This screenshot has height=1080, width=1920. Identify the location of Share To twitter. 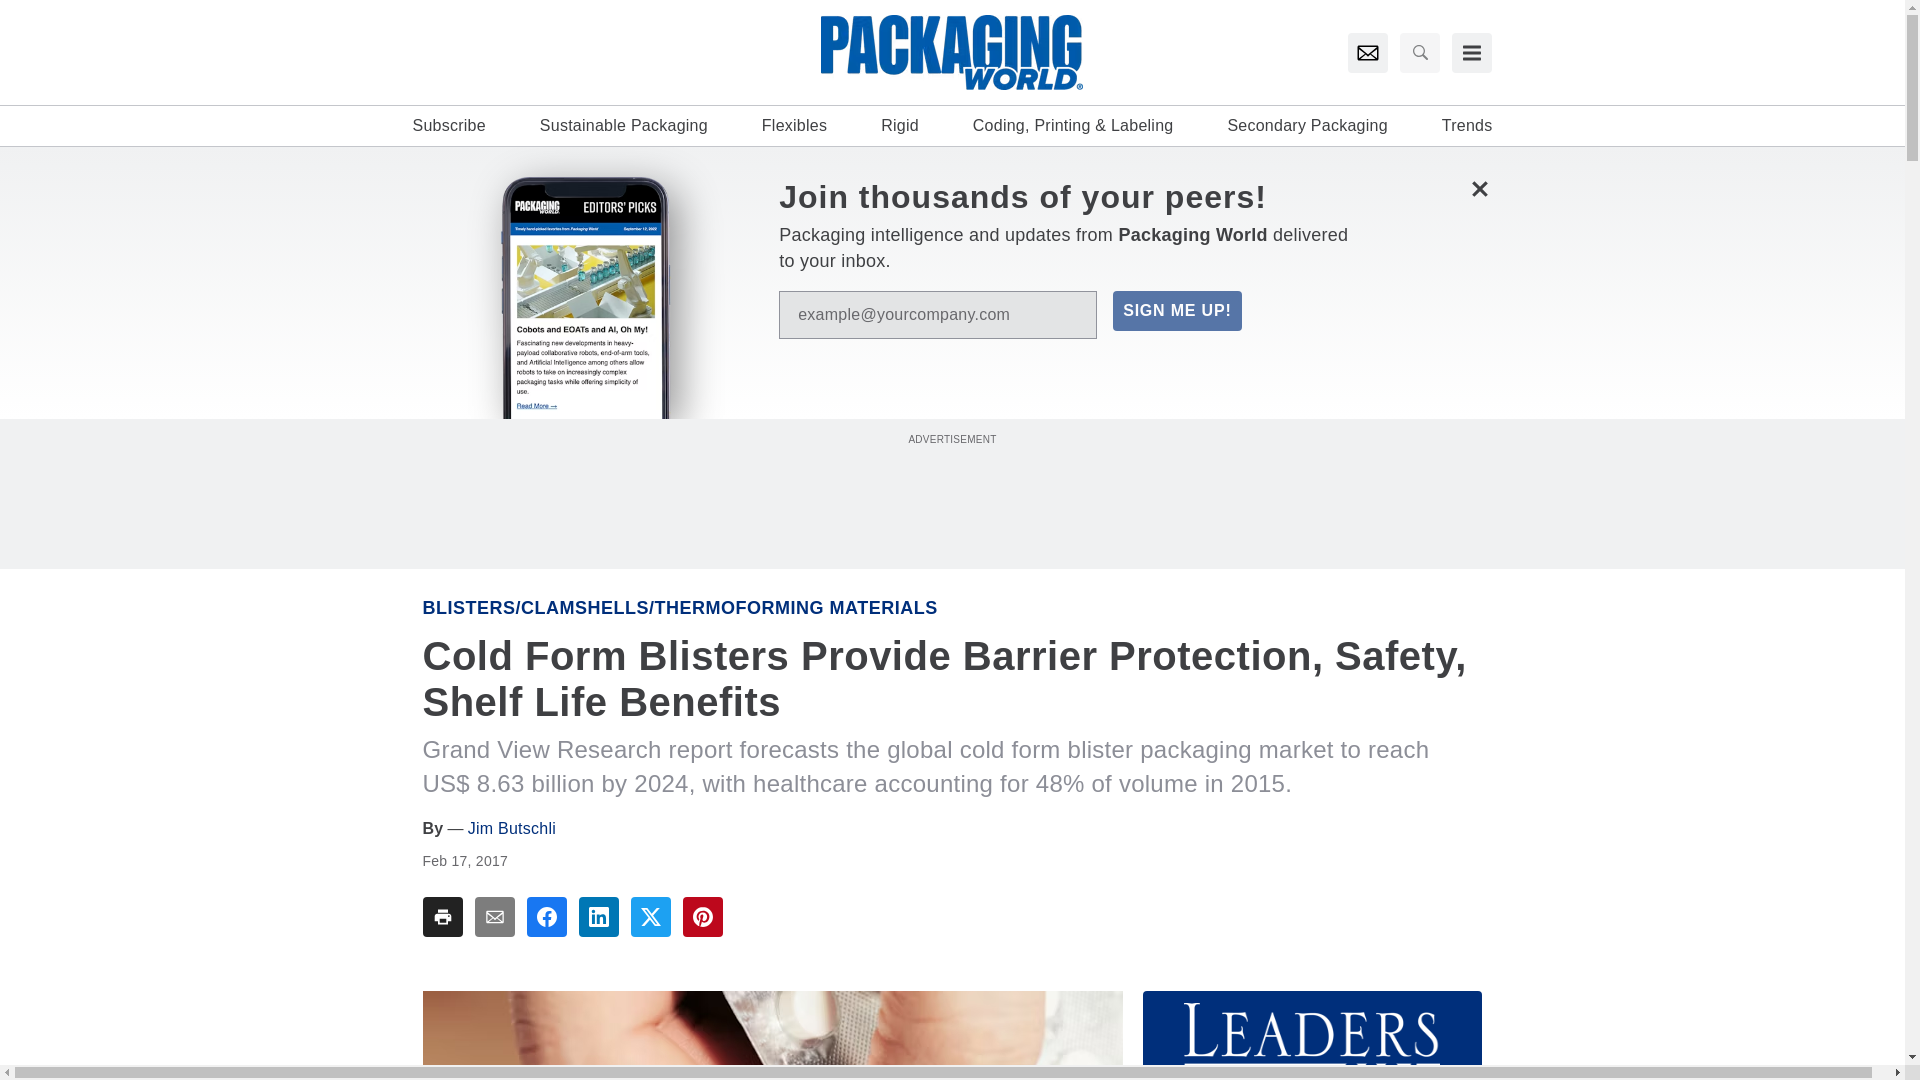
(650, 917).